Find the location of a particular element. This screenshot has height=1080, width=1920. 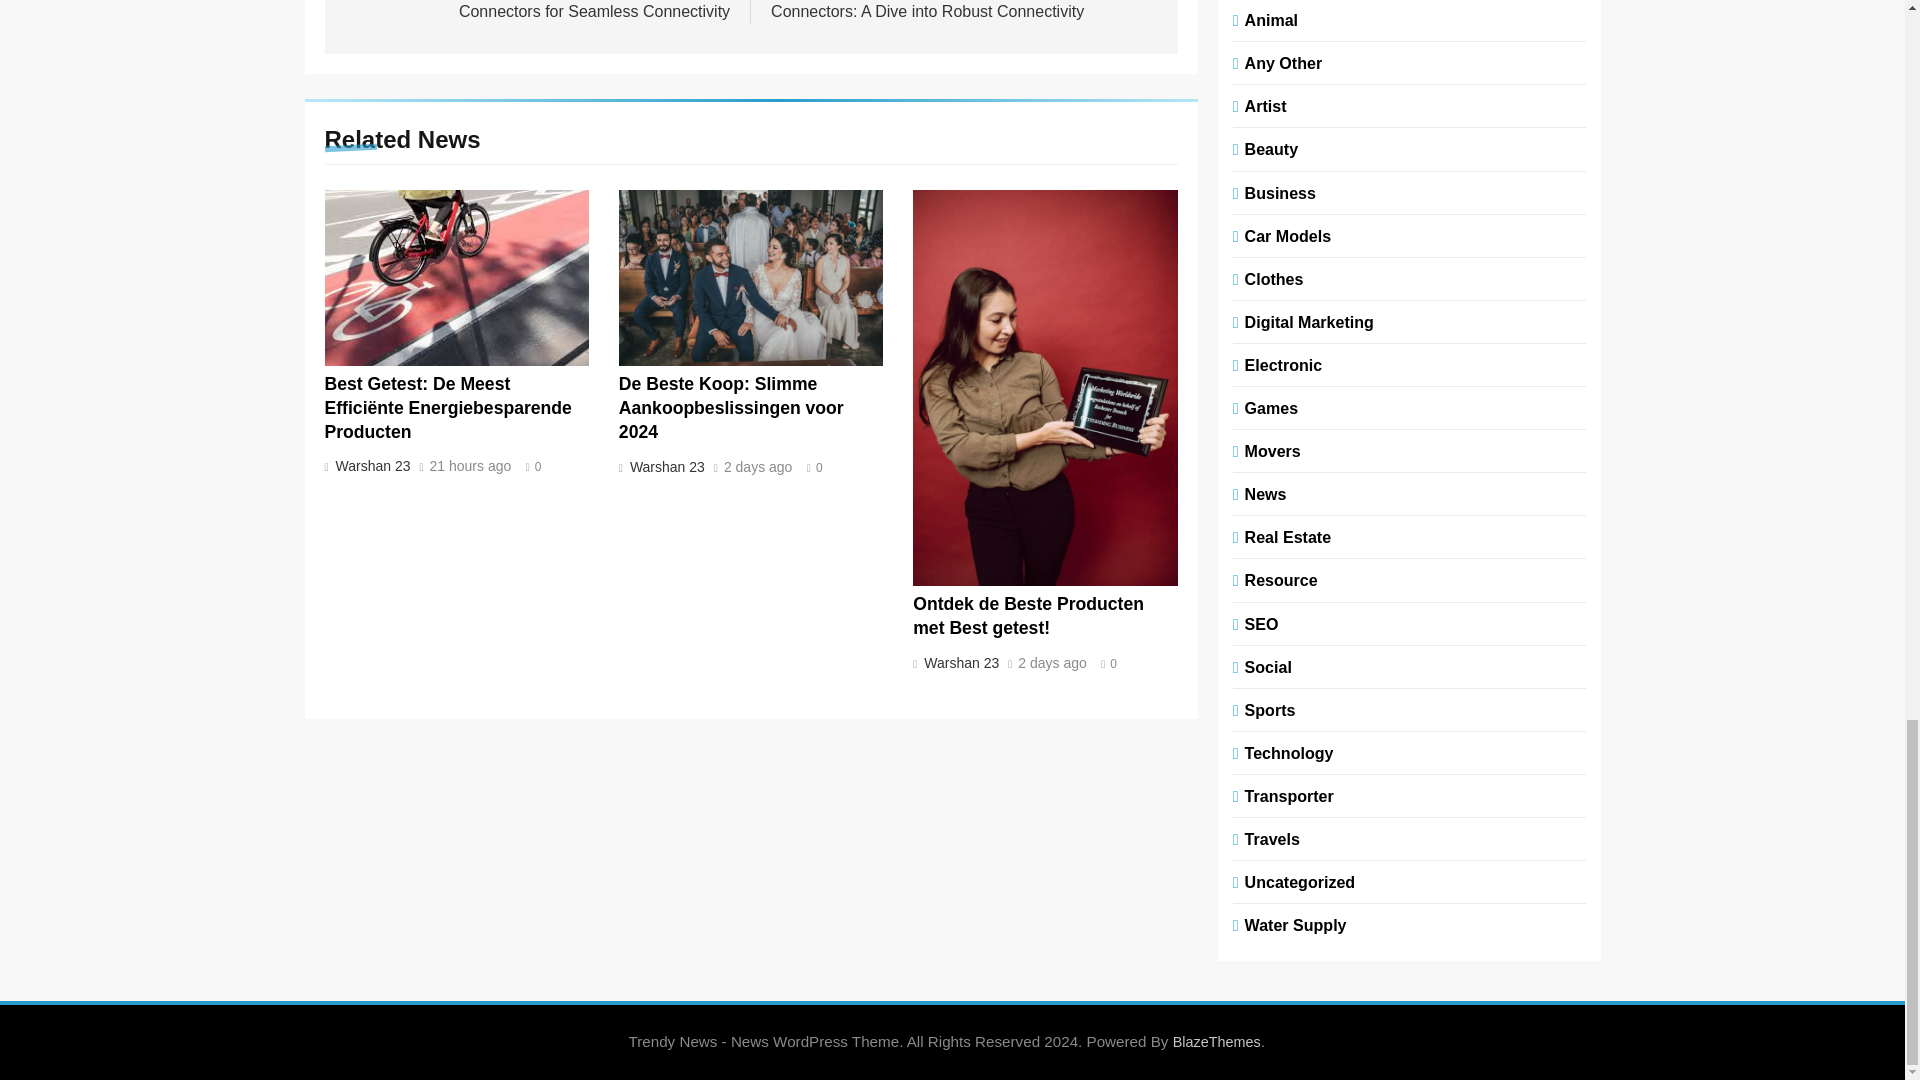

De Beste Koop: Slimme Aankoopbeslissingen voor 2024 is located at coordinates (731, 407).